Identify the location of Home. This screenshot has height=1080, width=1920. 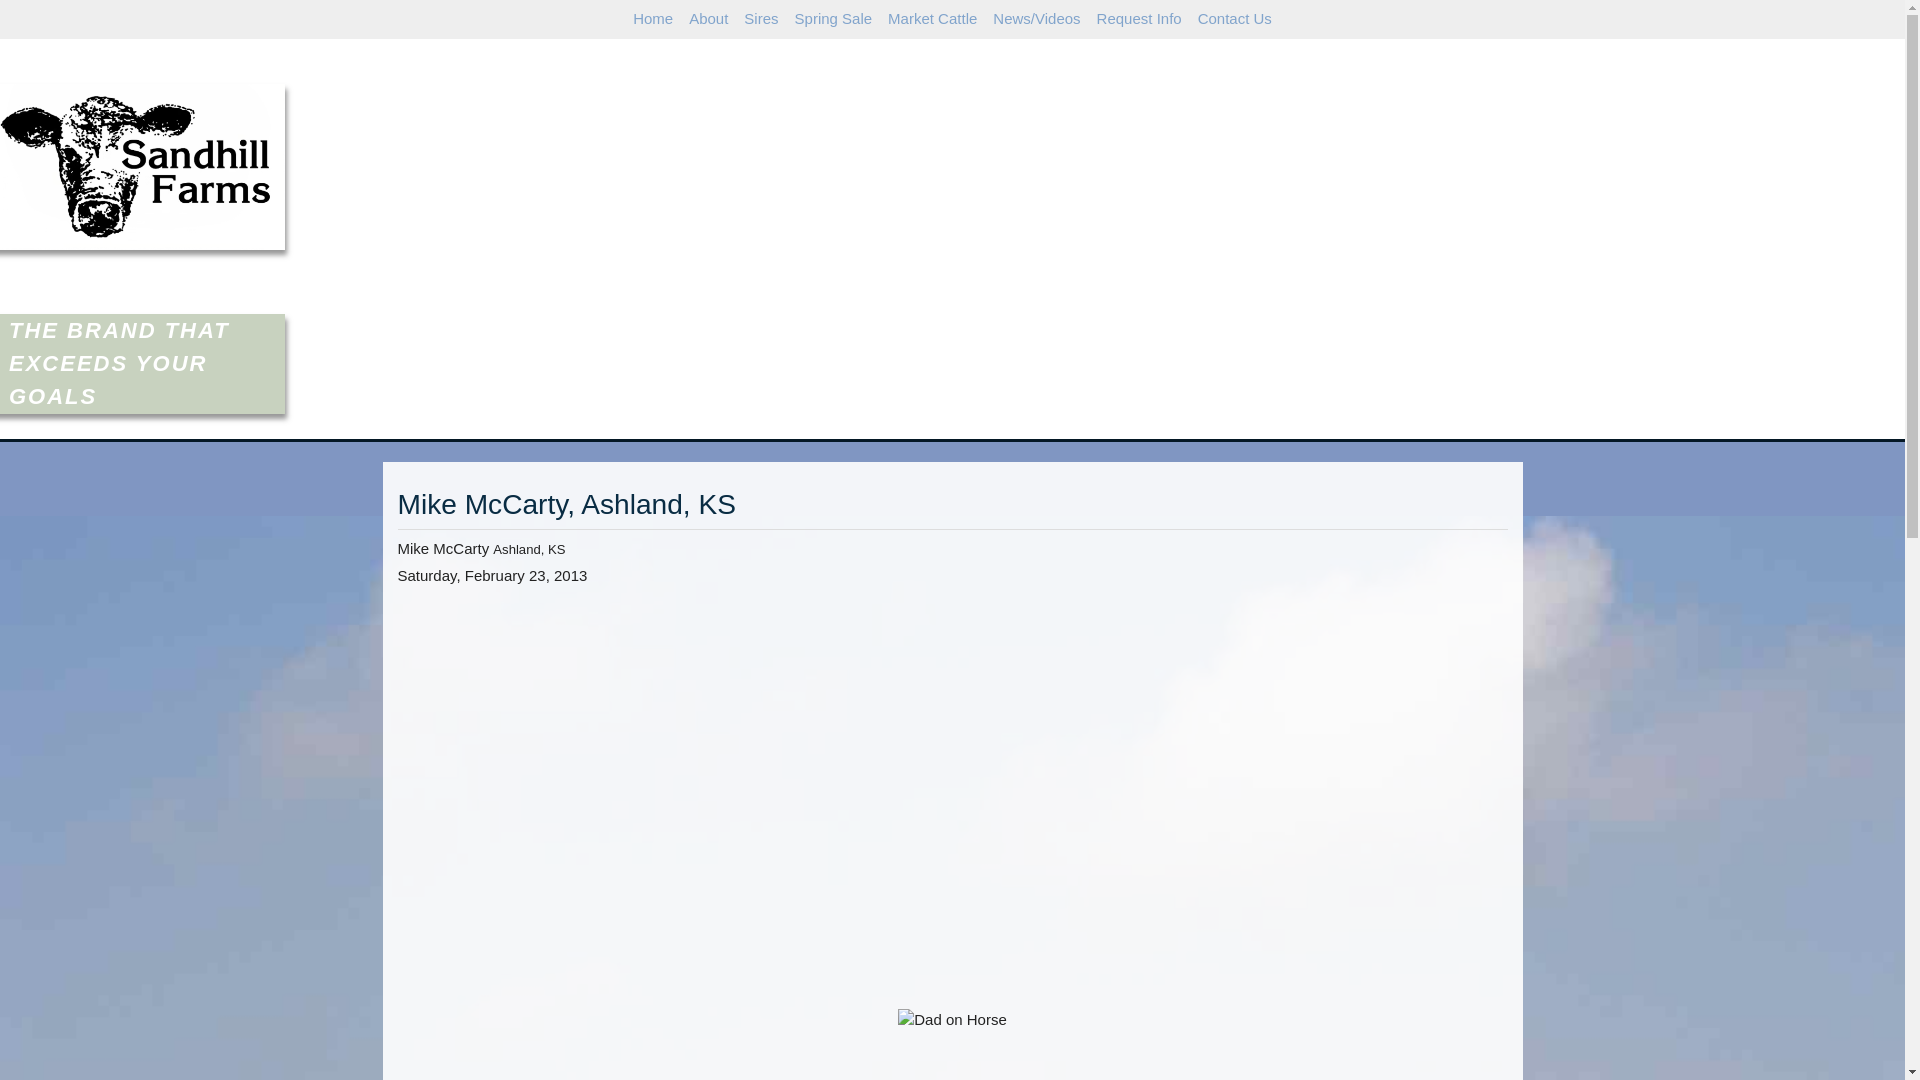
(653, 19).